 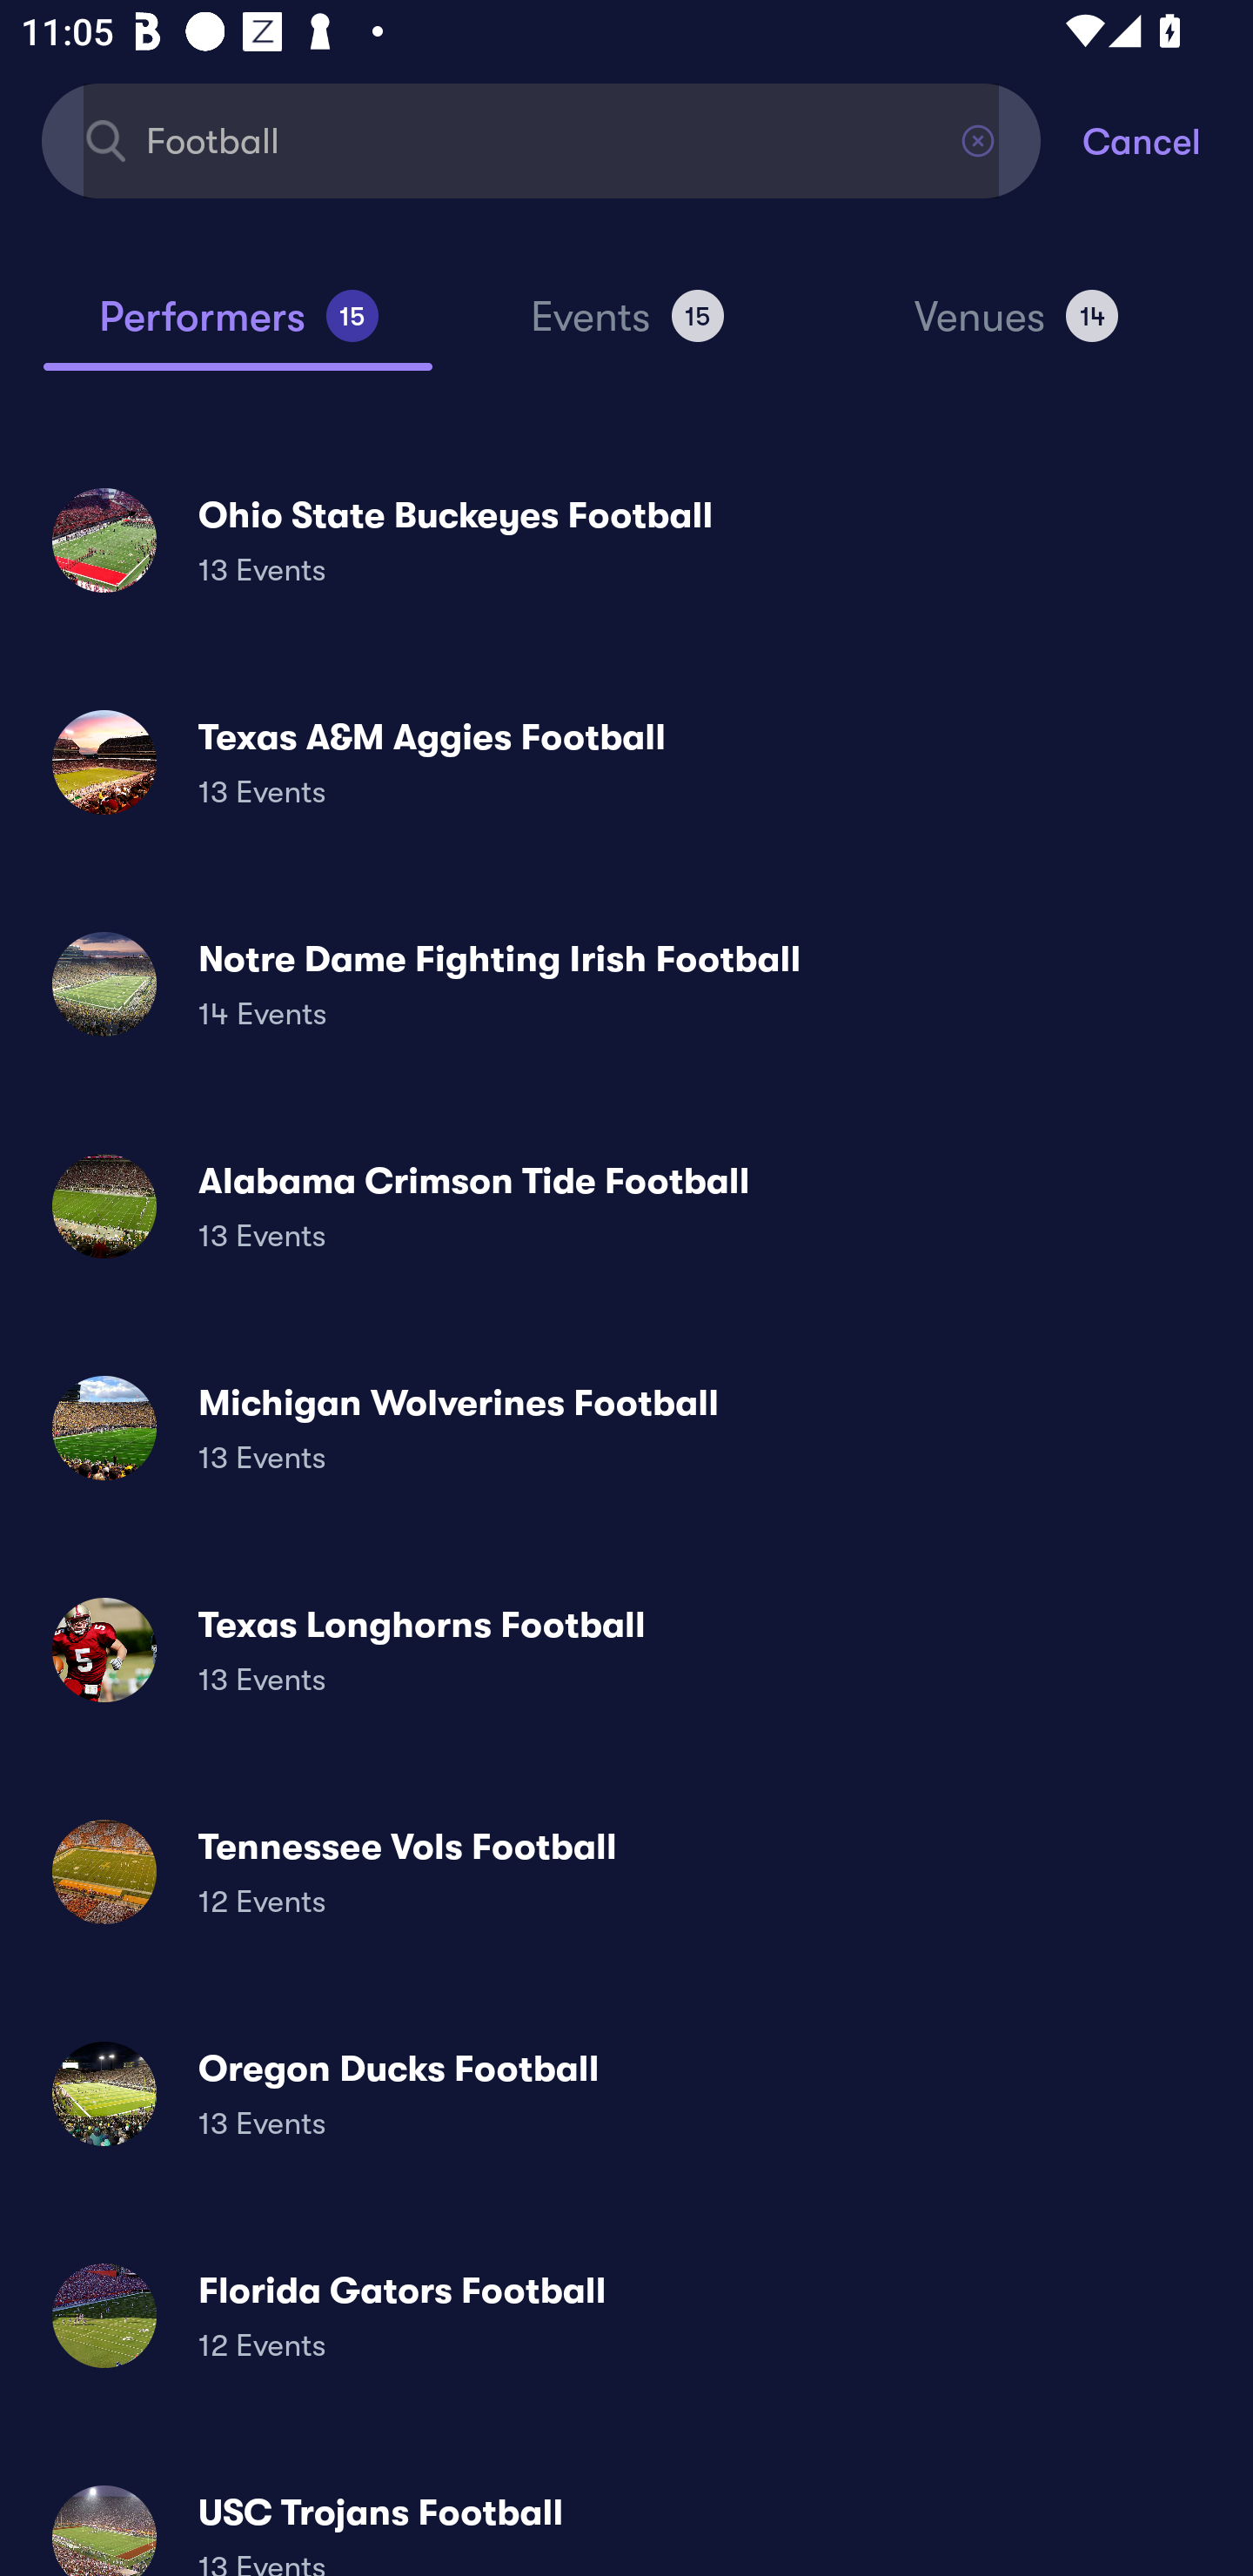 What do you see at coordinates (541, 139) in the screenshot?
I see `Football Find` at bounding box center [541, 139].